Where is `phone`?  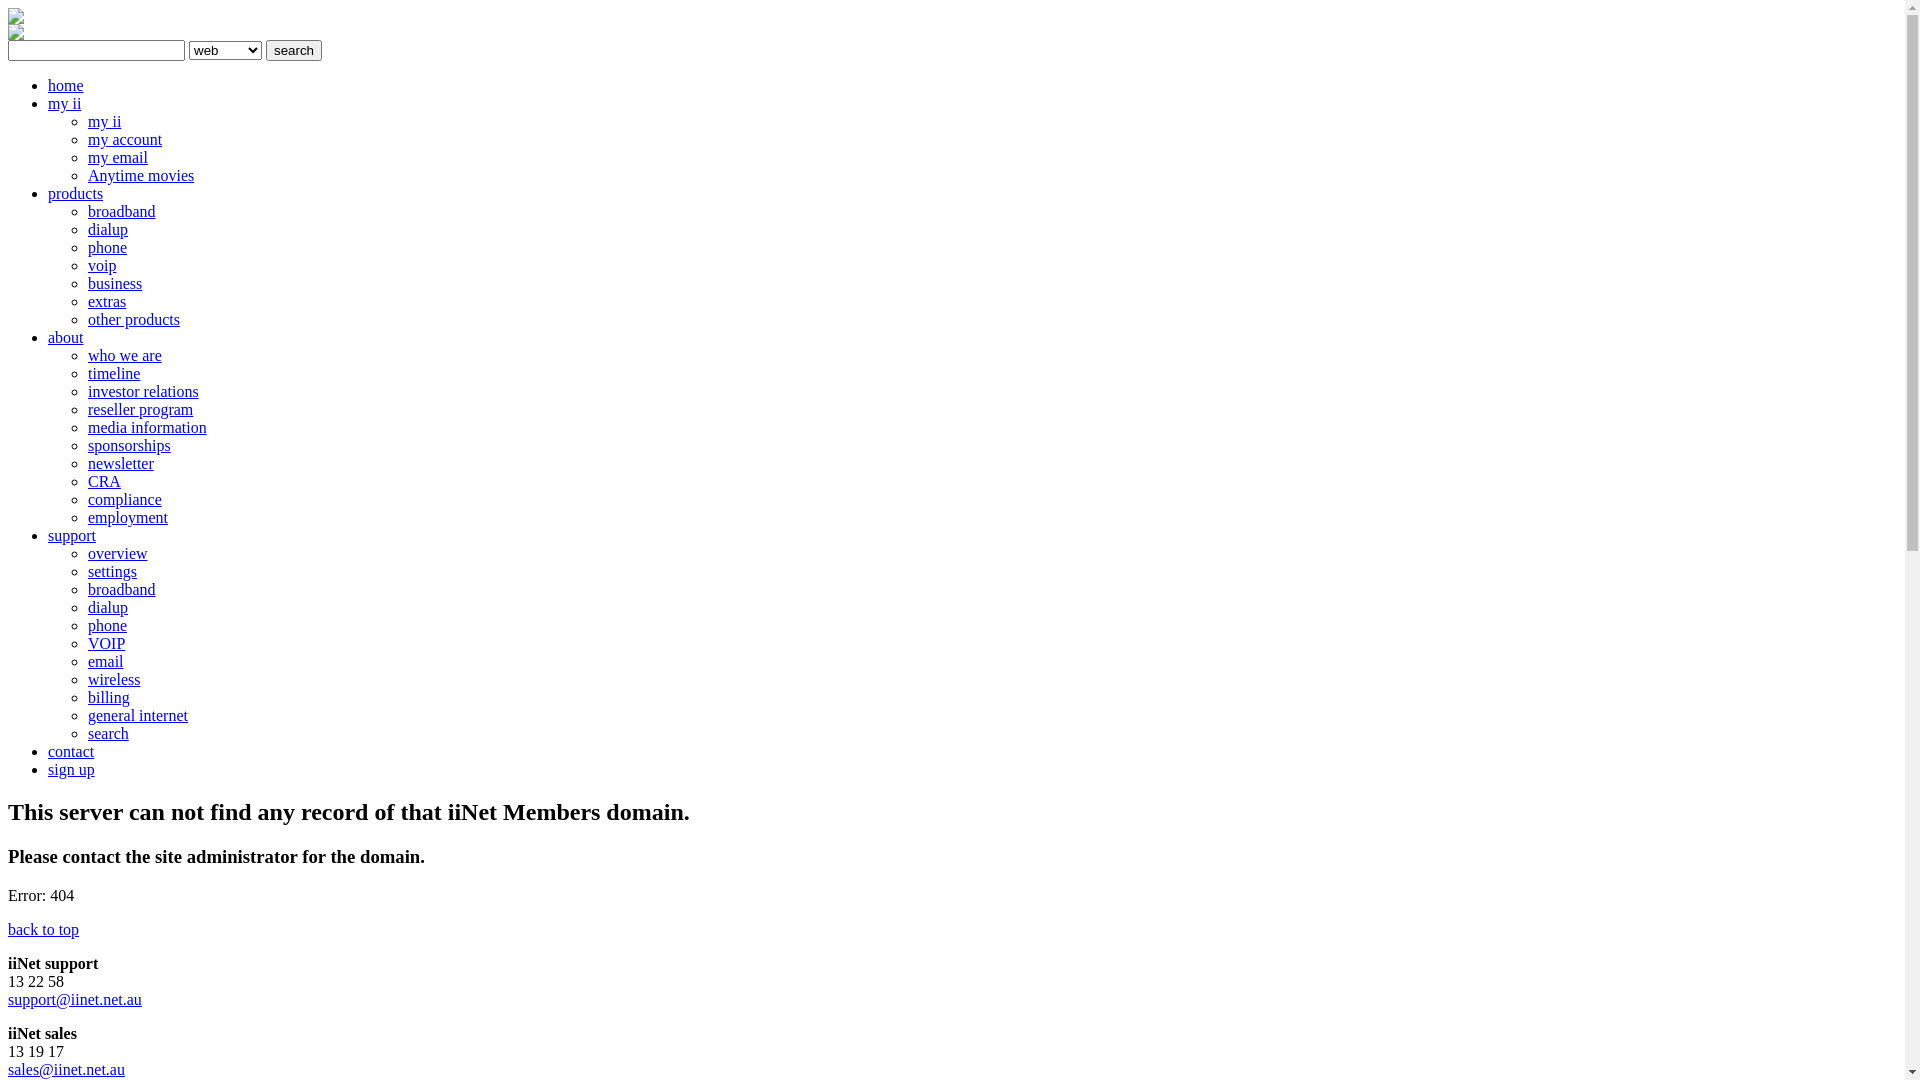 phone is located at coordinates (108, 248).